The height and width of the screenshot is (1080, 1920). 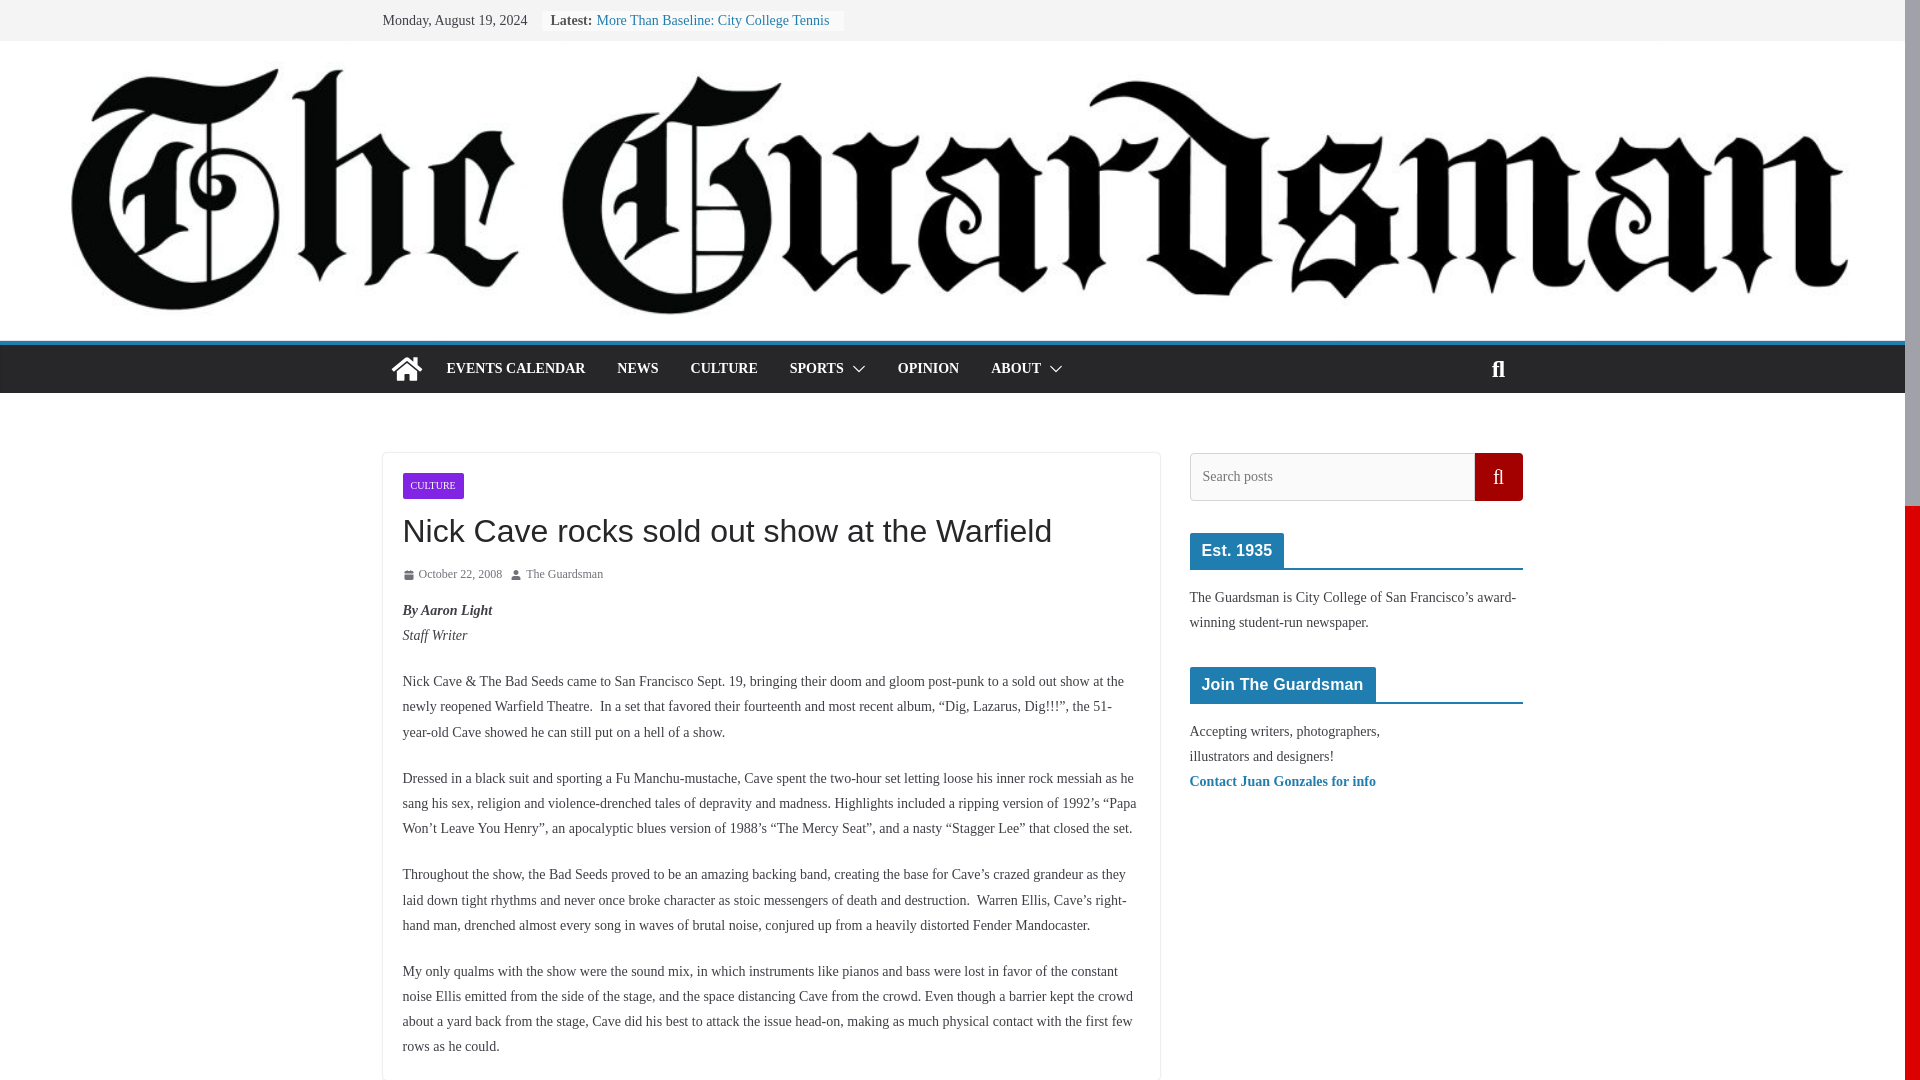 I want to click on October 22, 2008, so click(x=451, y=574).